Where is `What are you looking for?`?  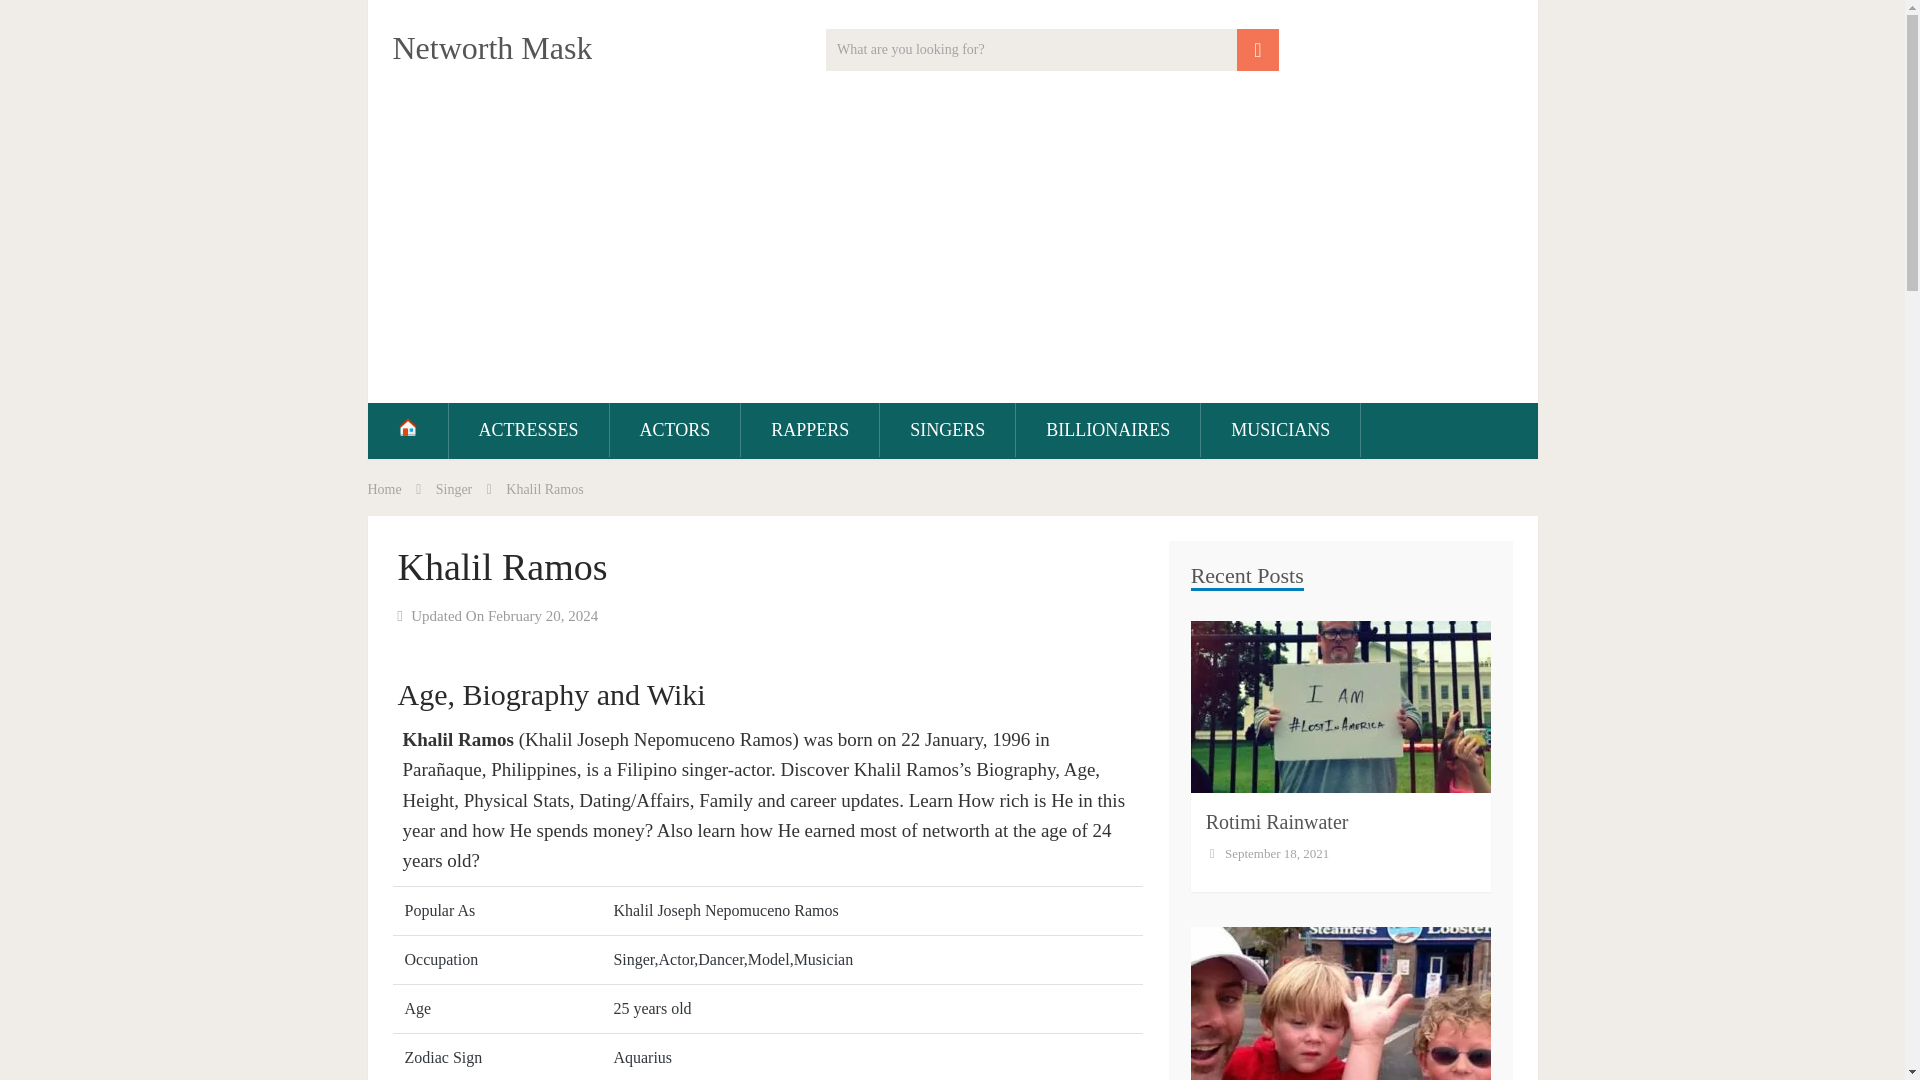
What are you looking for? is located at coordinates (1052, 50).